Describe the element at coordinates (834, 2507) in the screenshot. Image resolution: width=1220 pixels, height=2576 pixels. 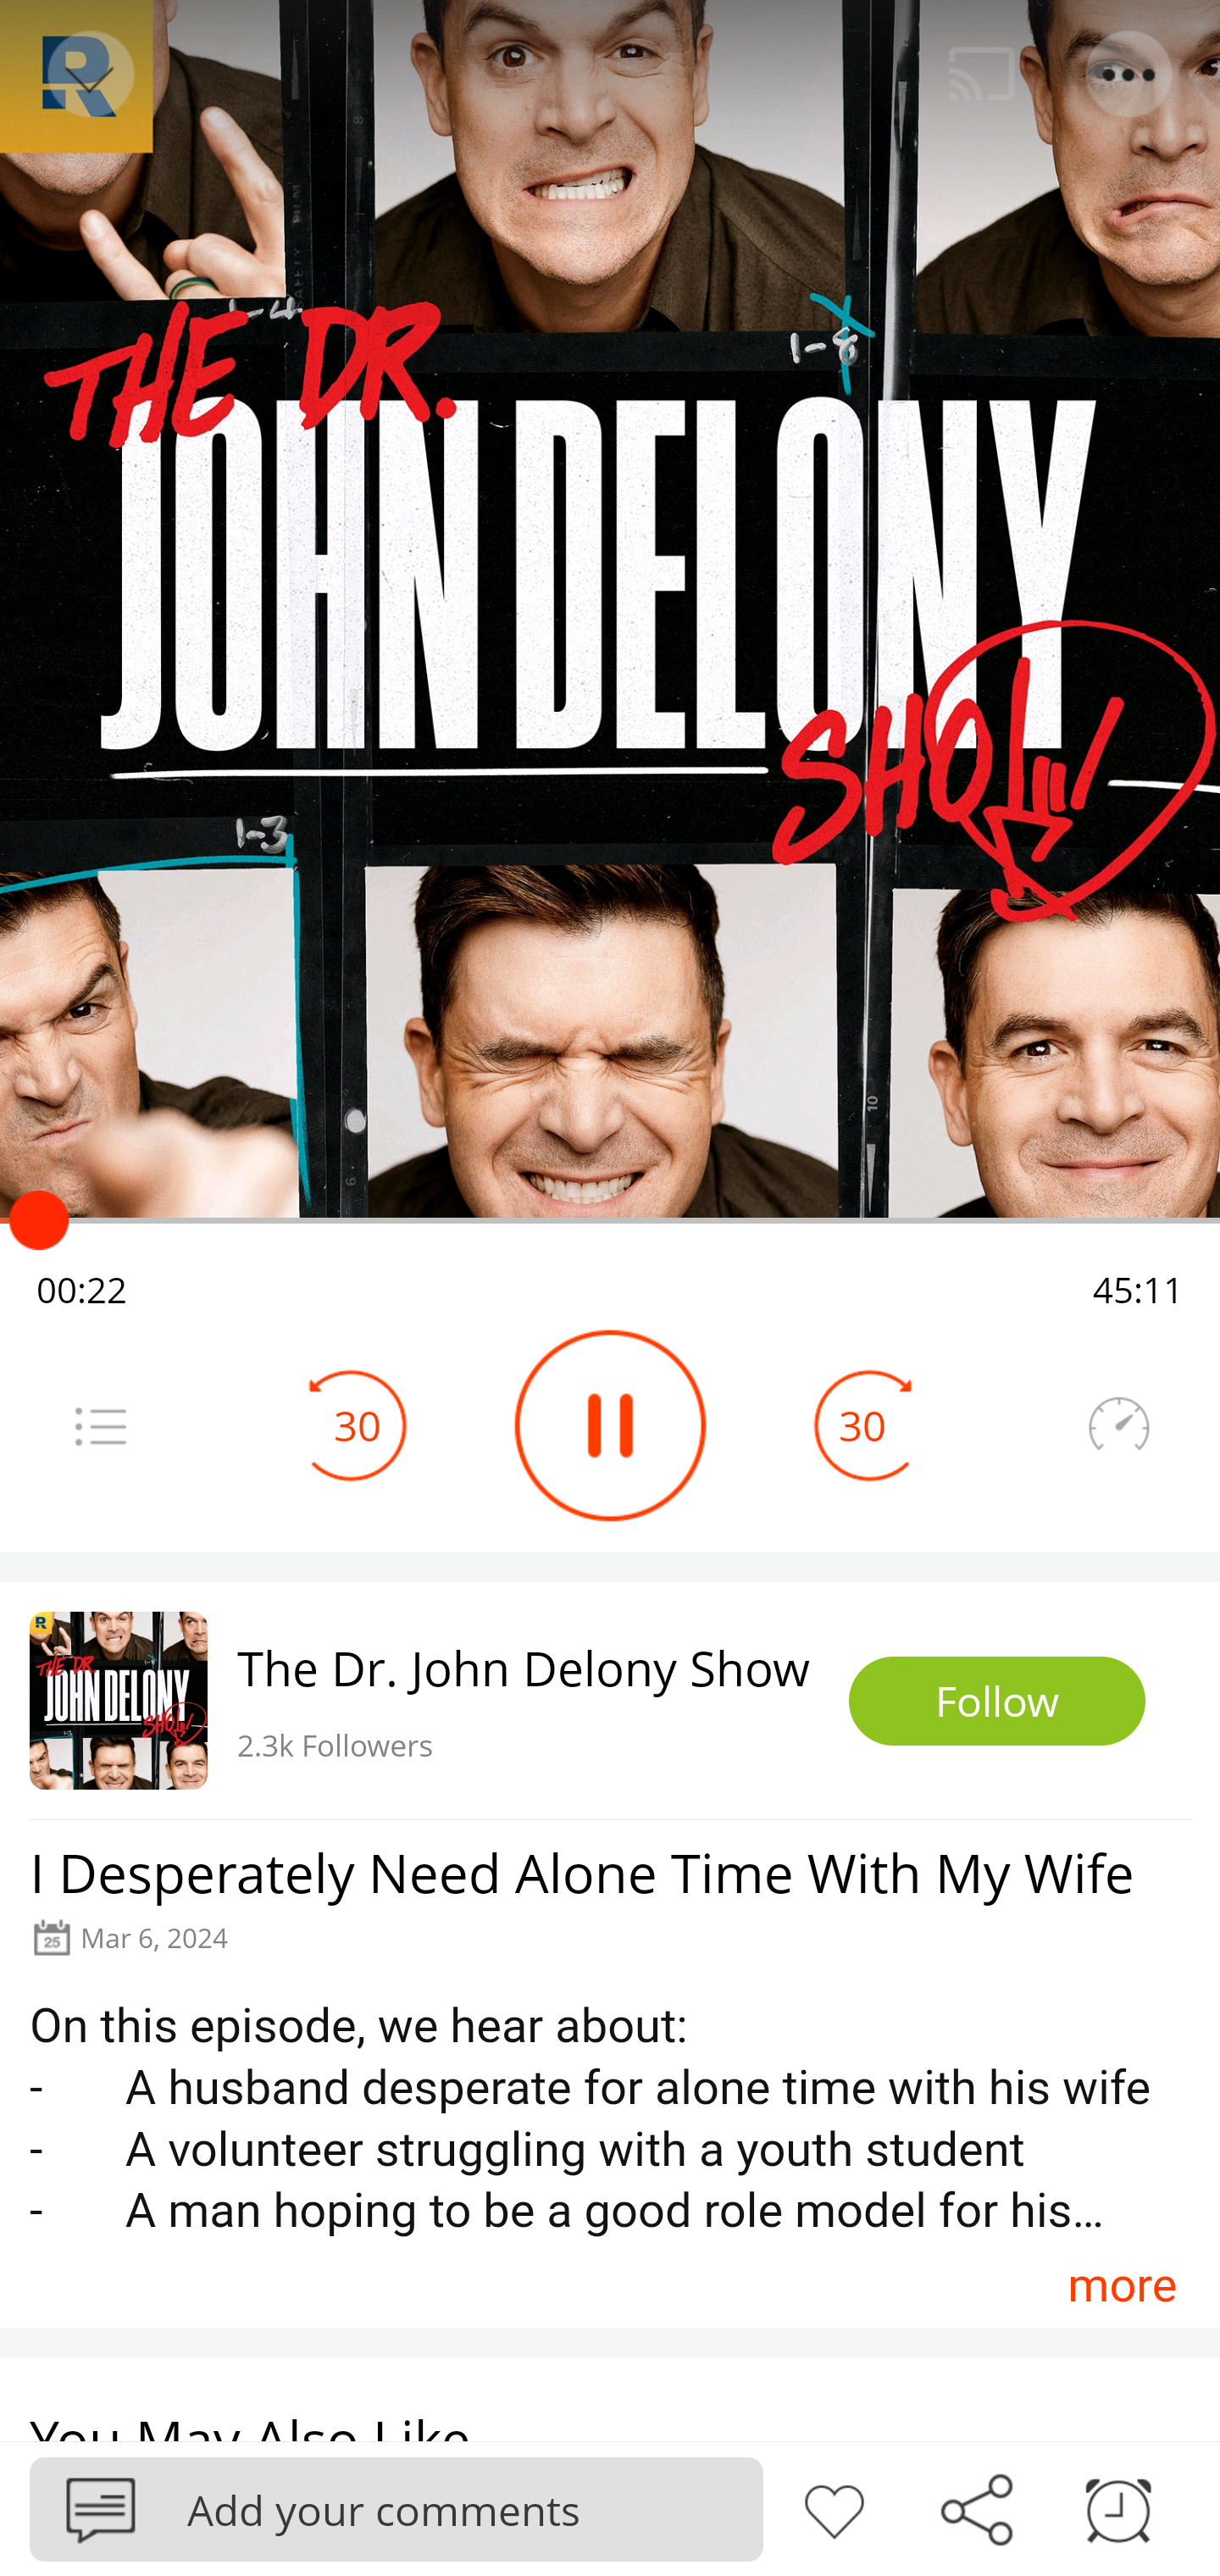
I see `Like` at that location.